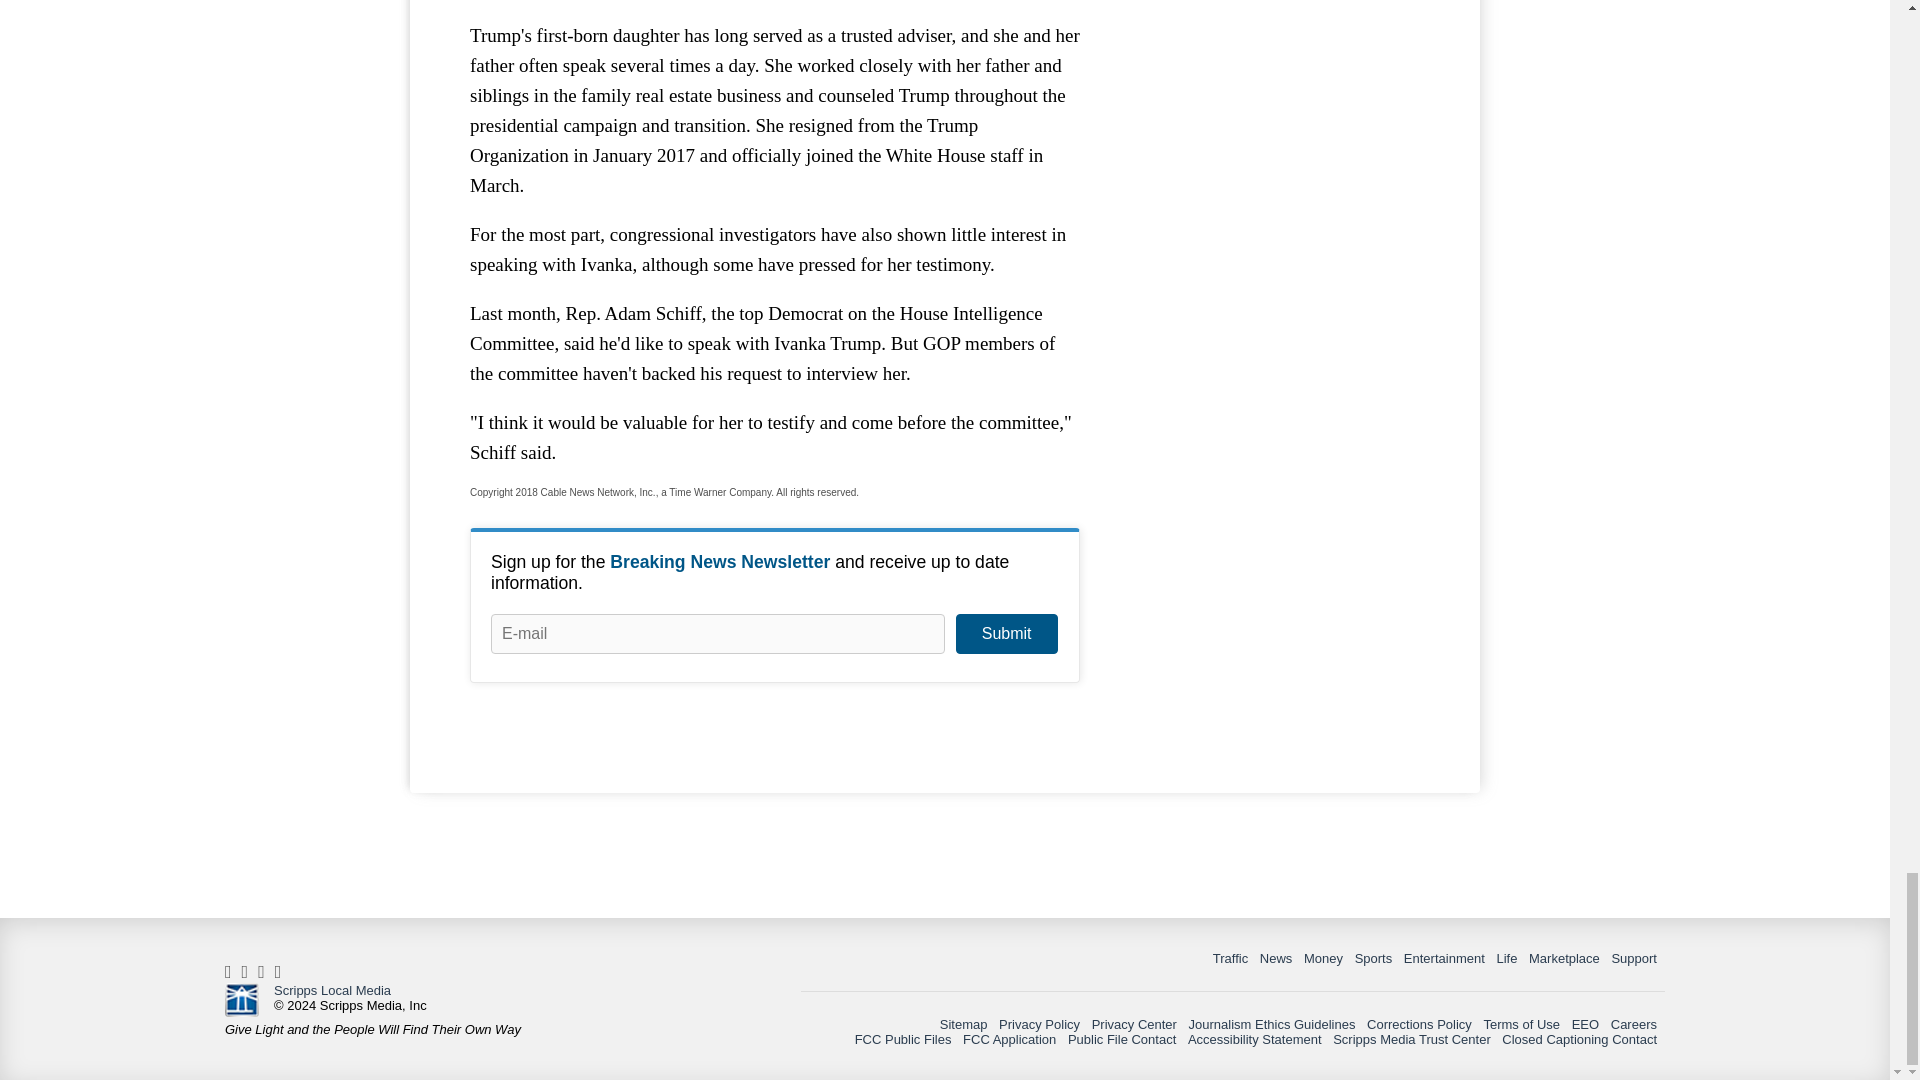  What do you see at coordinates (1006, 634) in the screenshot?
I see `Submit` at bounding box center [1006, 634].